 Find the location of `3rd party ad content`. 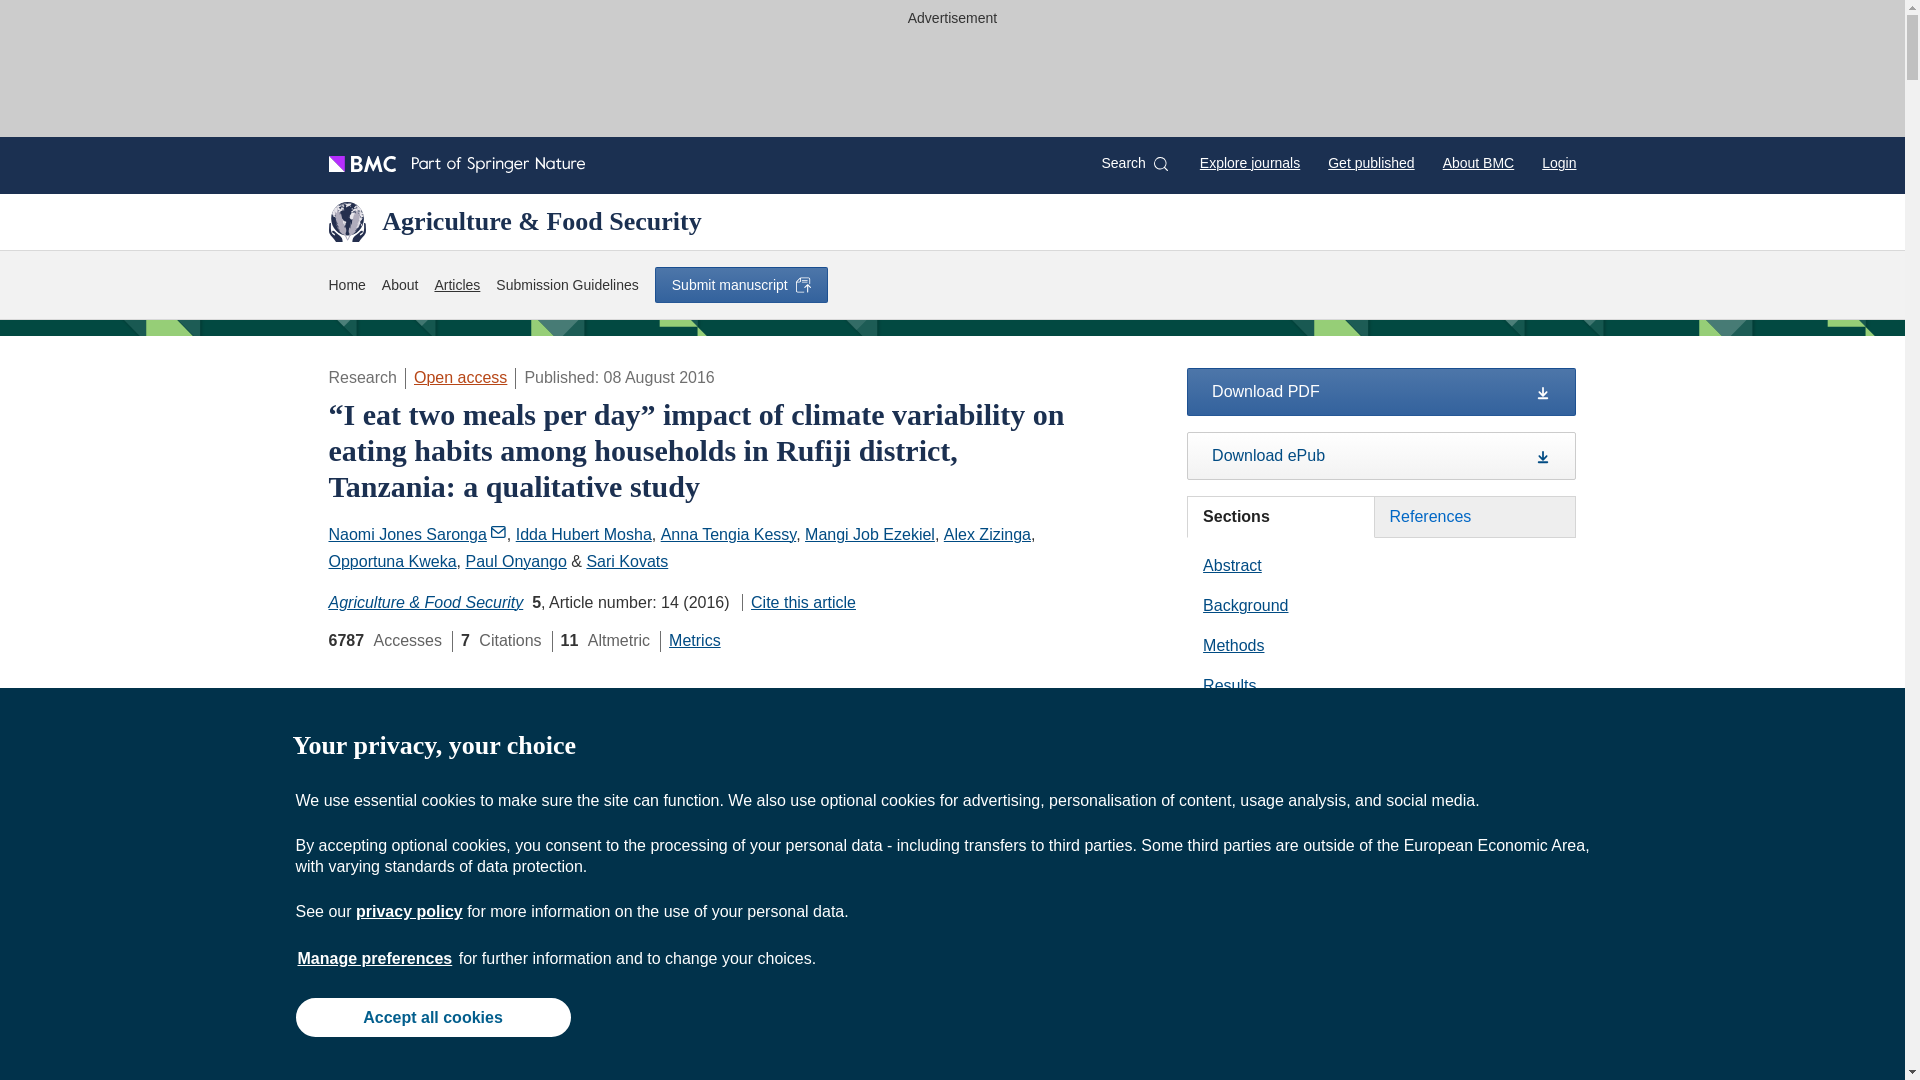

3rd party ad content is located at coordinates (953, 78).